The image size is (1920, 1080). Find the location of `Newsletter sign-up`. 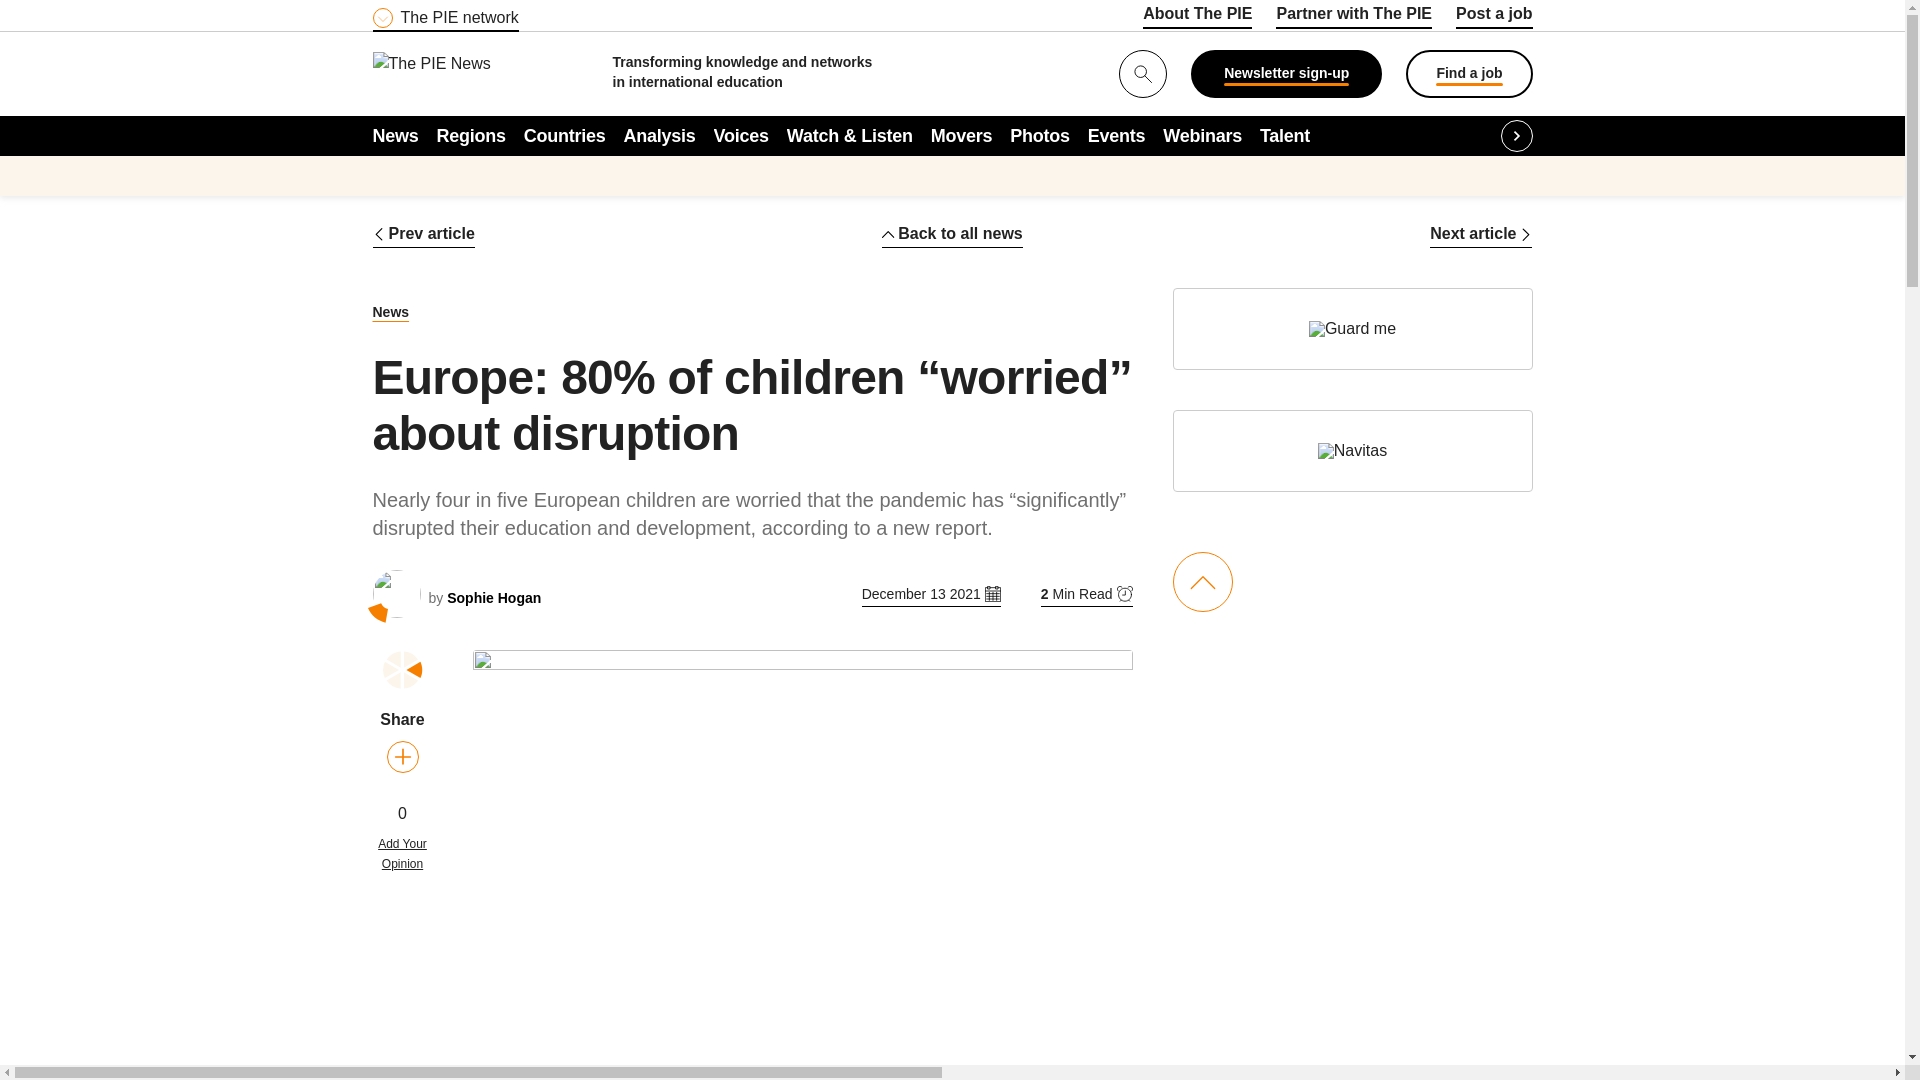

Newsletter sign-up is located at coordinates (1286, 74).